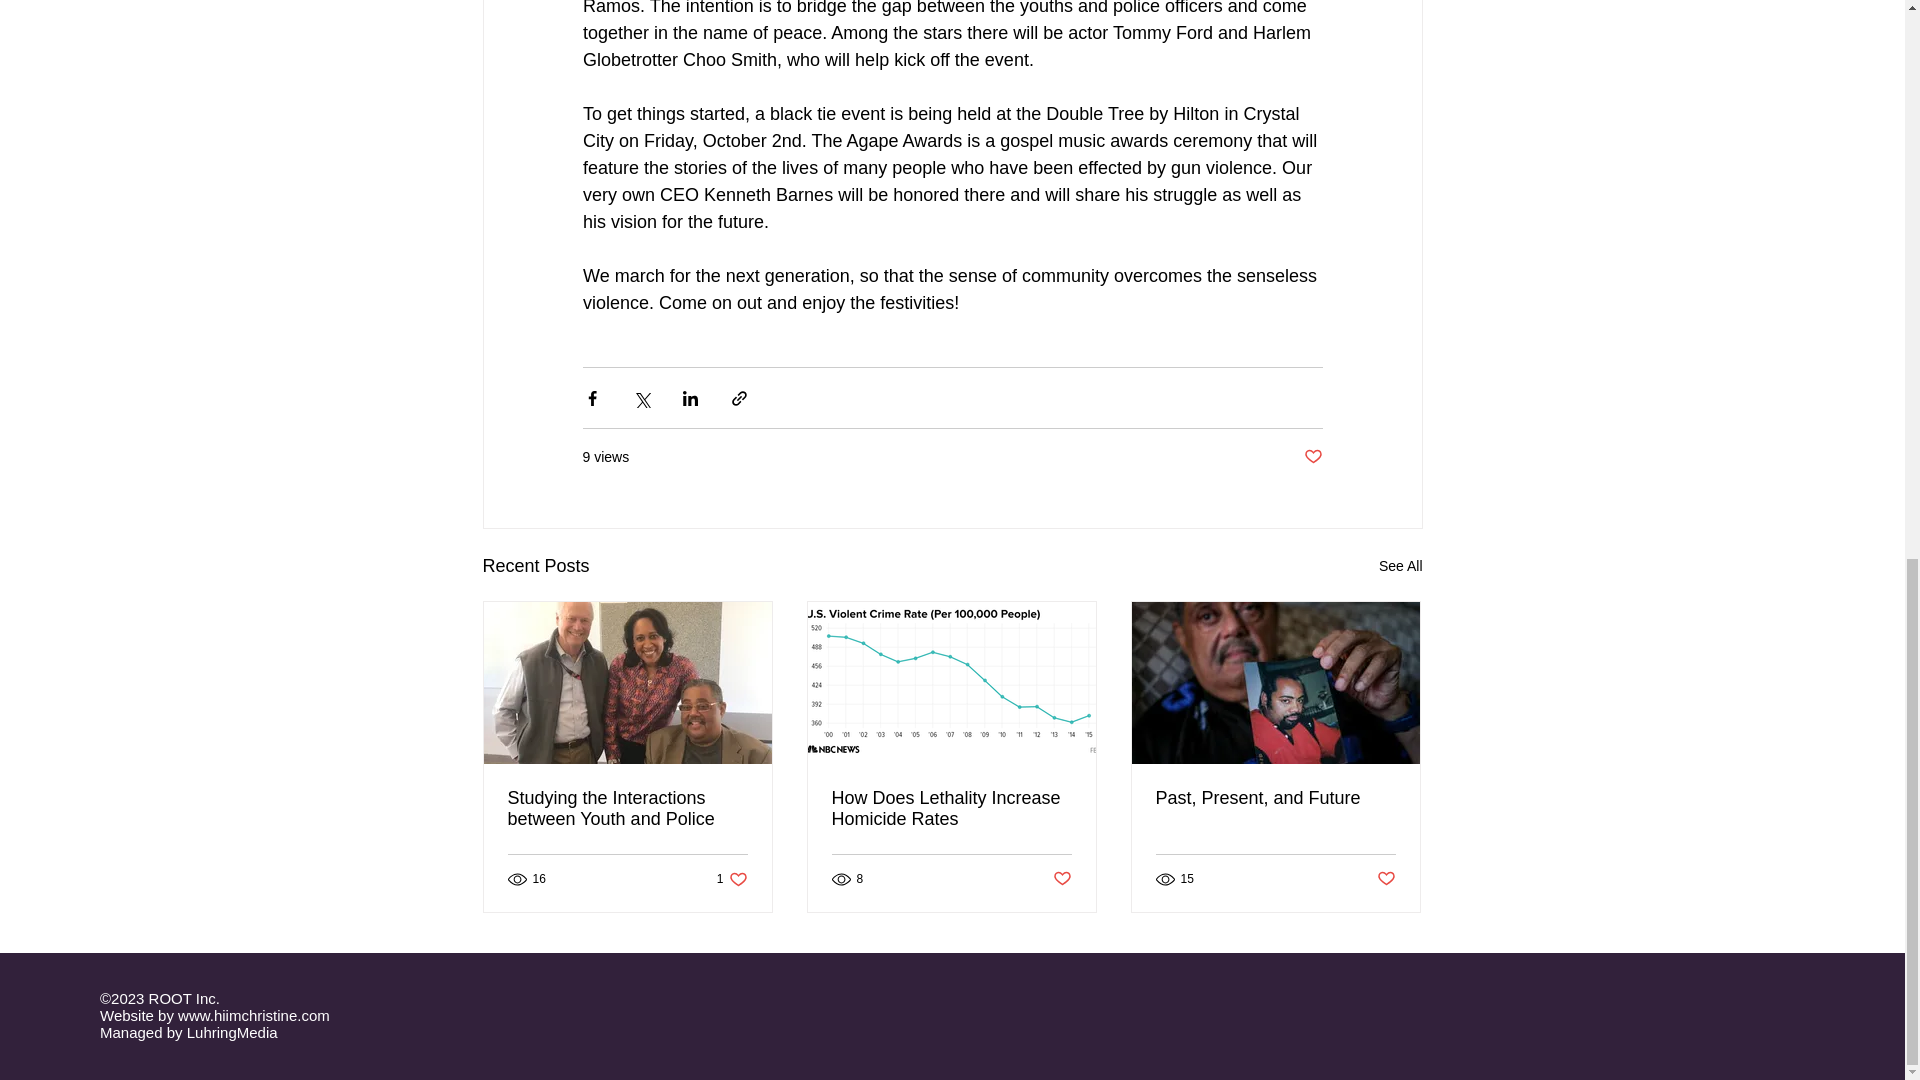 The height and width of the screenshot is (1080, 1920). I want to click on www.hiimchristine.com, so click(254, 1014).